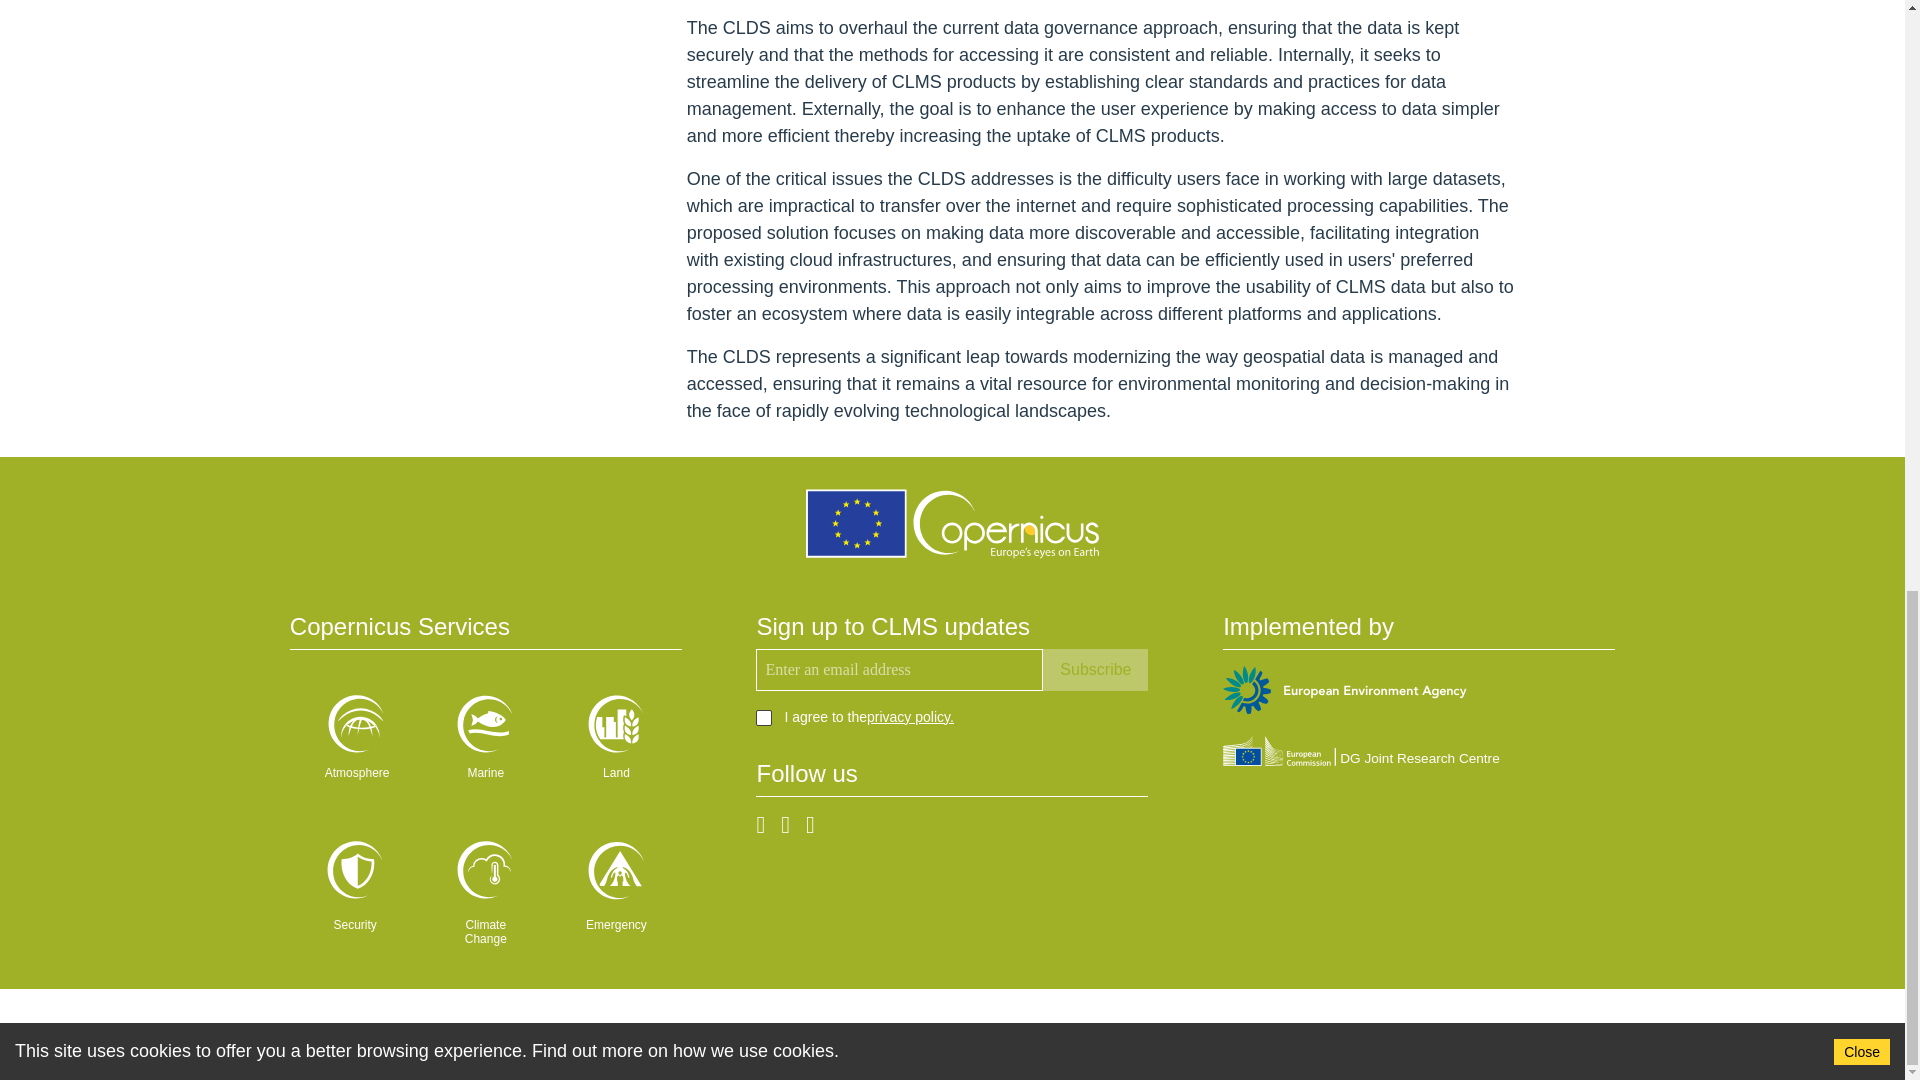 Image resolution: width=1920 pixels, height=1080 pixels. What do you see at coordinates (1344, 693) in the screenshot?
I see `European Environment Agency` at bounding box center [1344, 693].